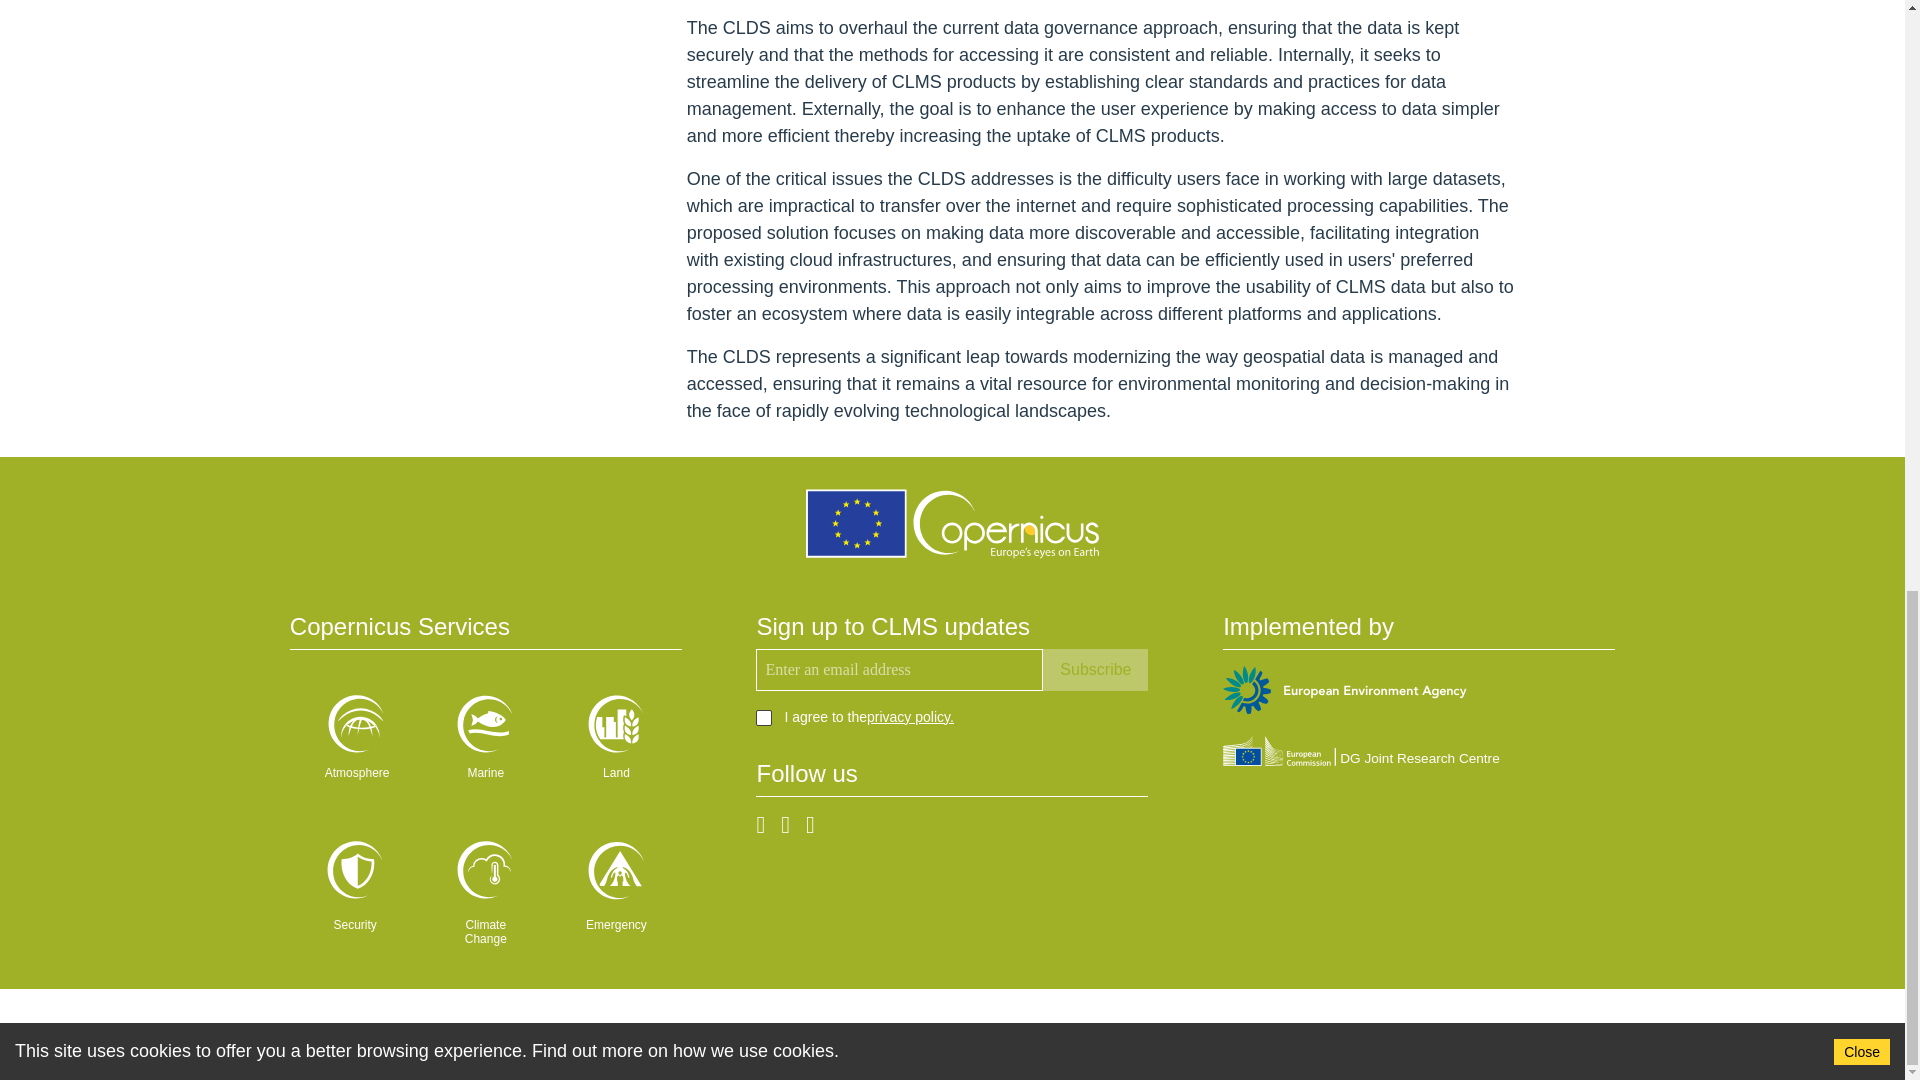 Image resolution: width=1920 pixels, height=1080 pixels. What do you see at coordinates (1344, 693) in the screenshot?
I see `European Environment Agency` at bounding box center [1344, 693].